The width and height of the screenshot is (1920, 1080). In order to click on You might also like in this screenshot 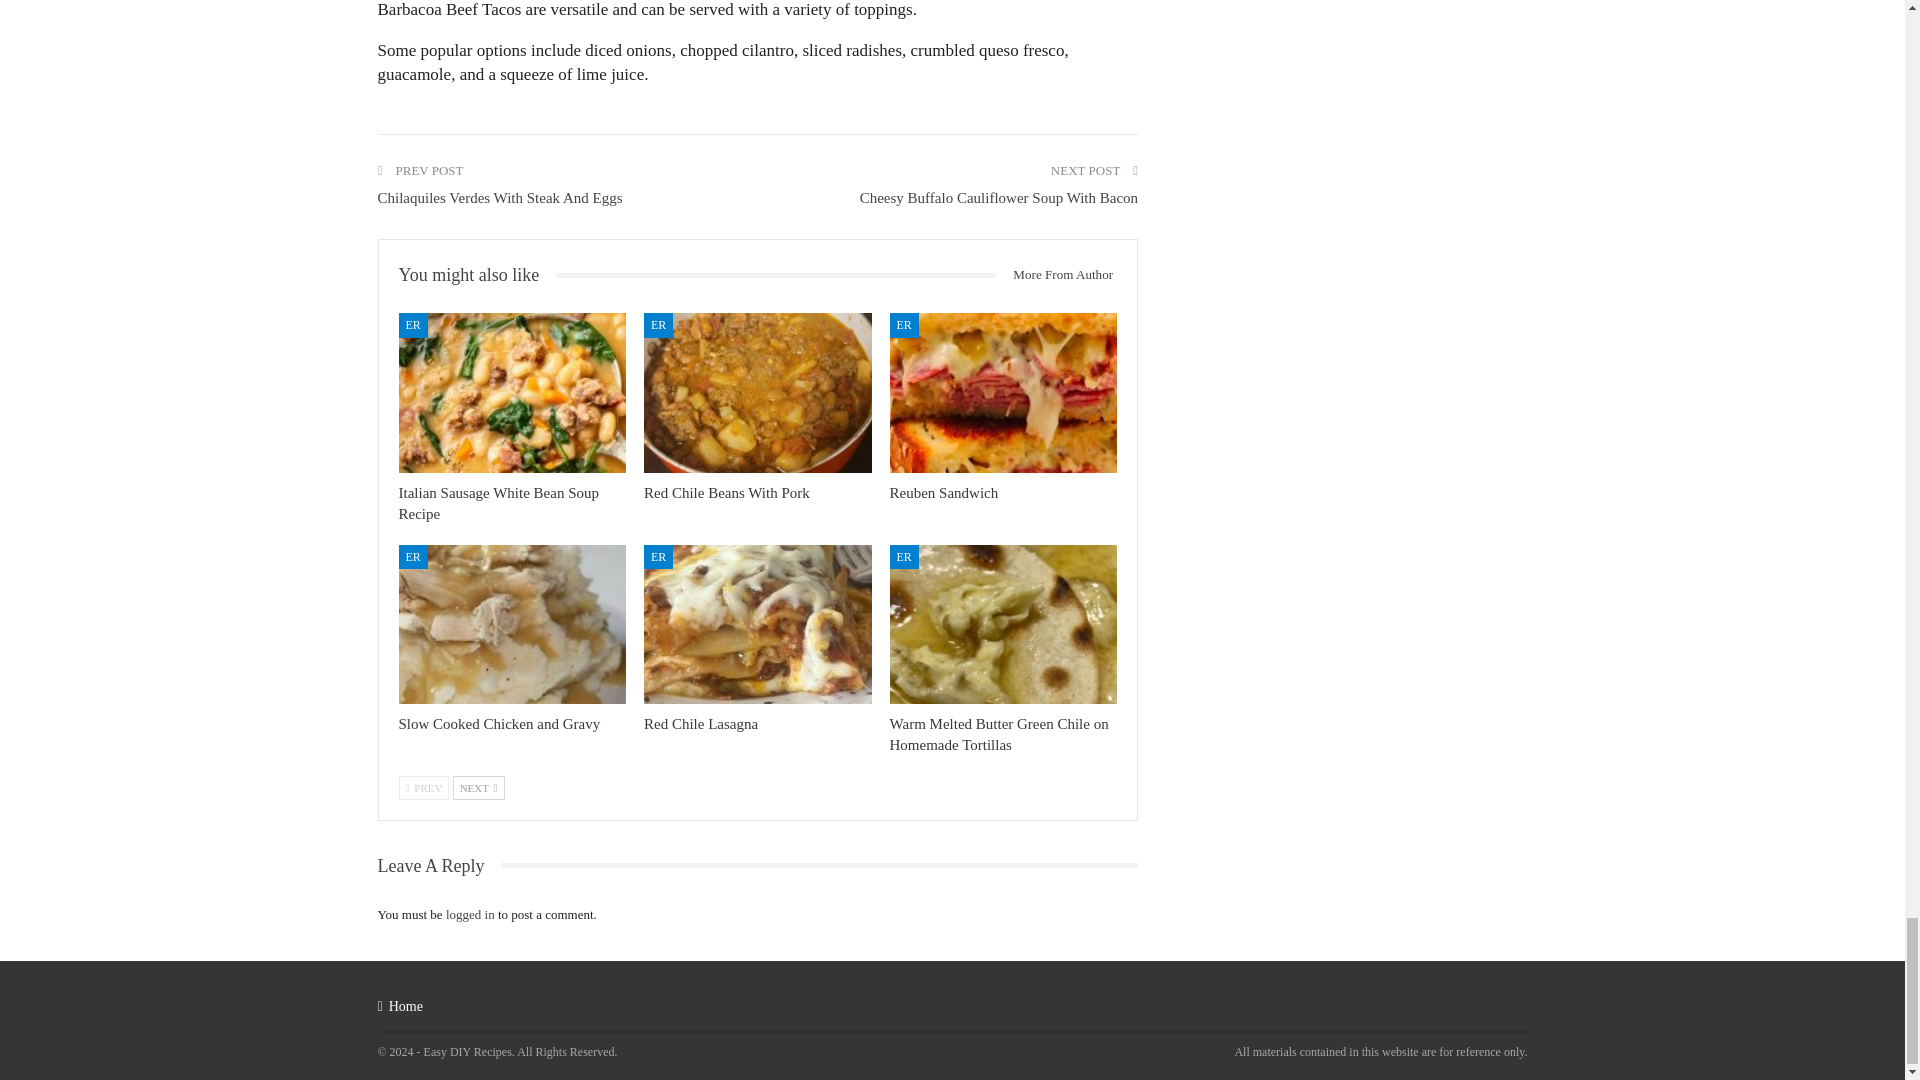, I will do `click(476, 275)`.